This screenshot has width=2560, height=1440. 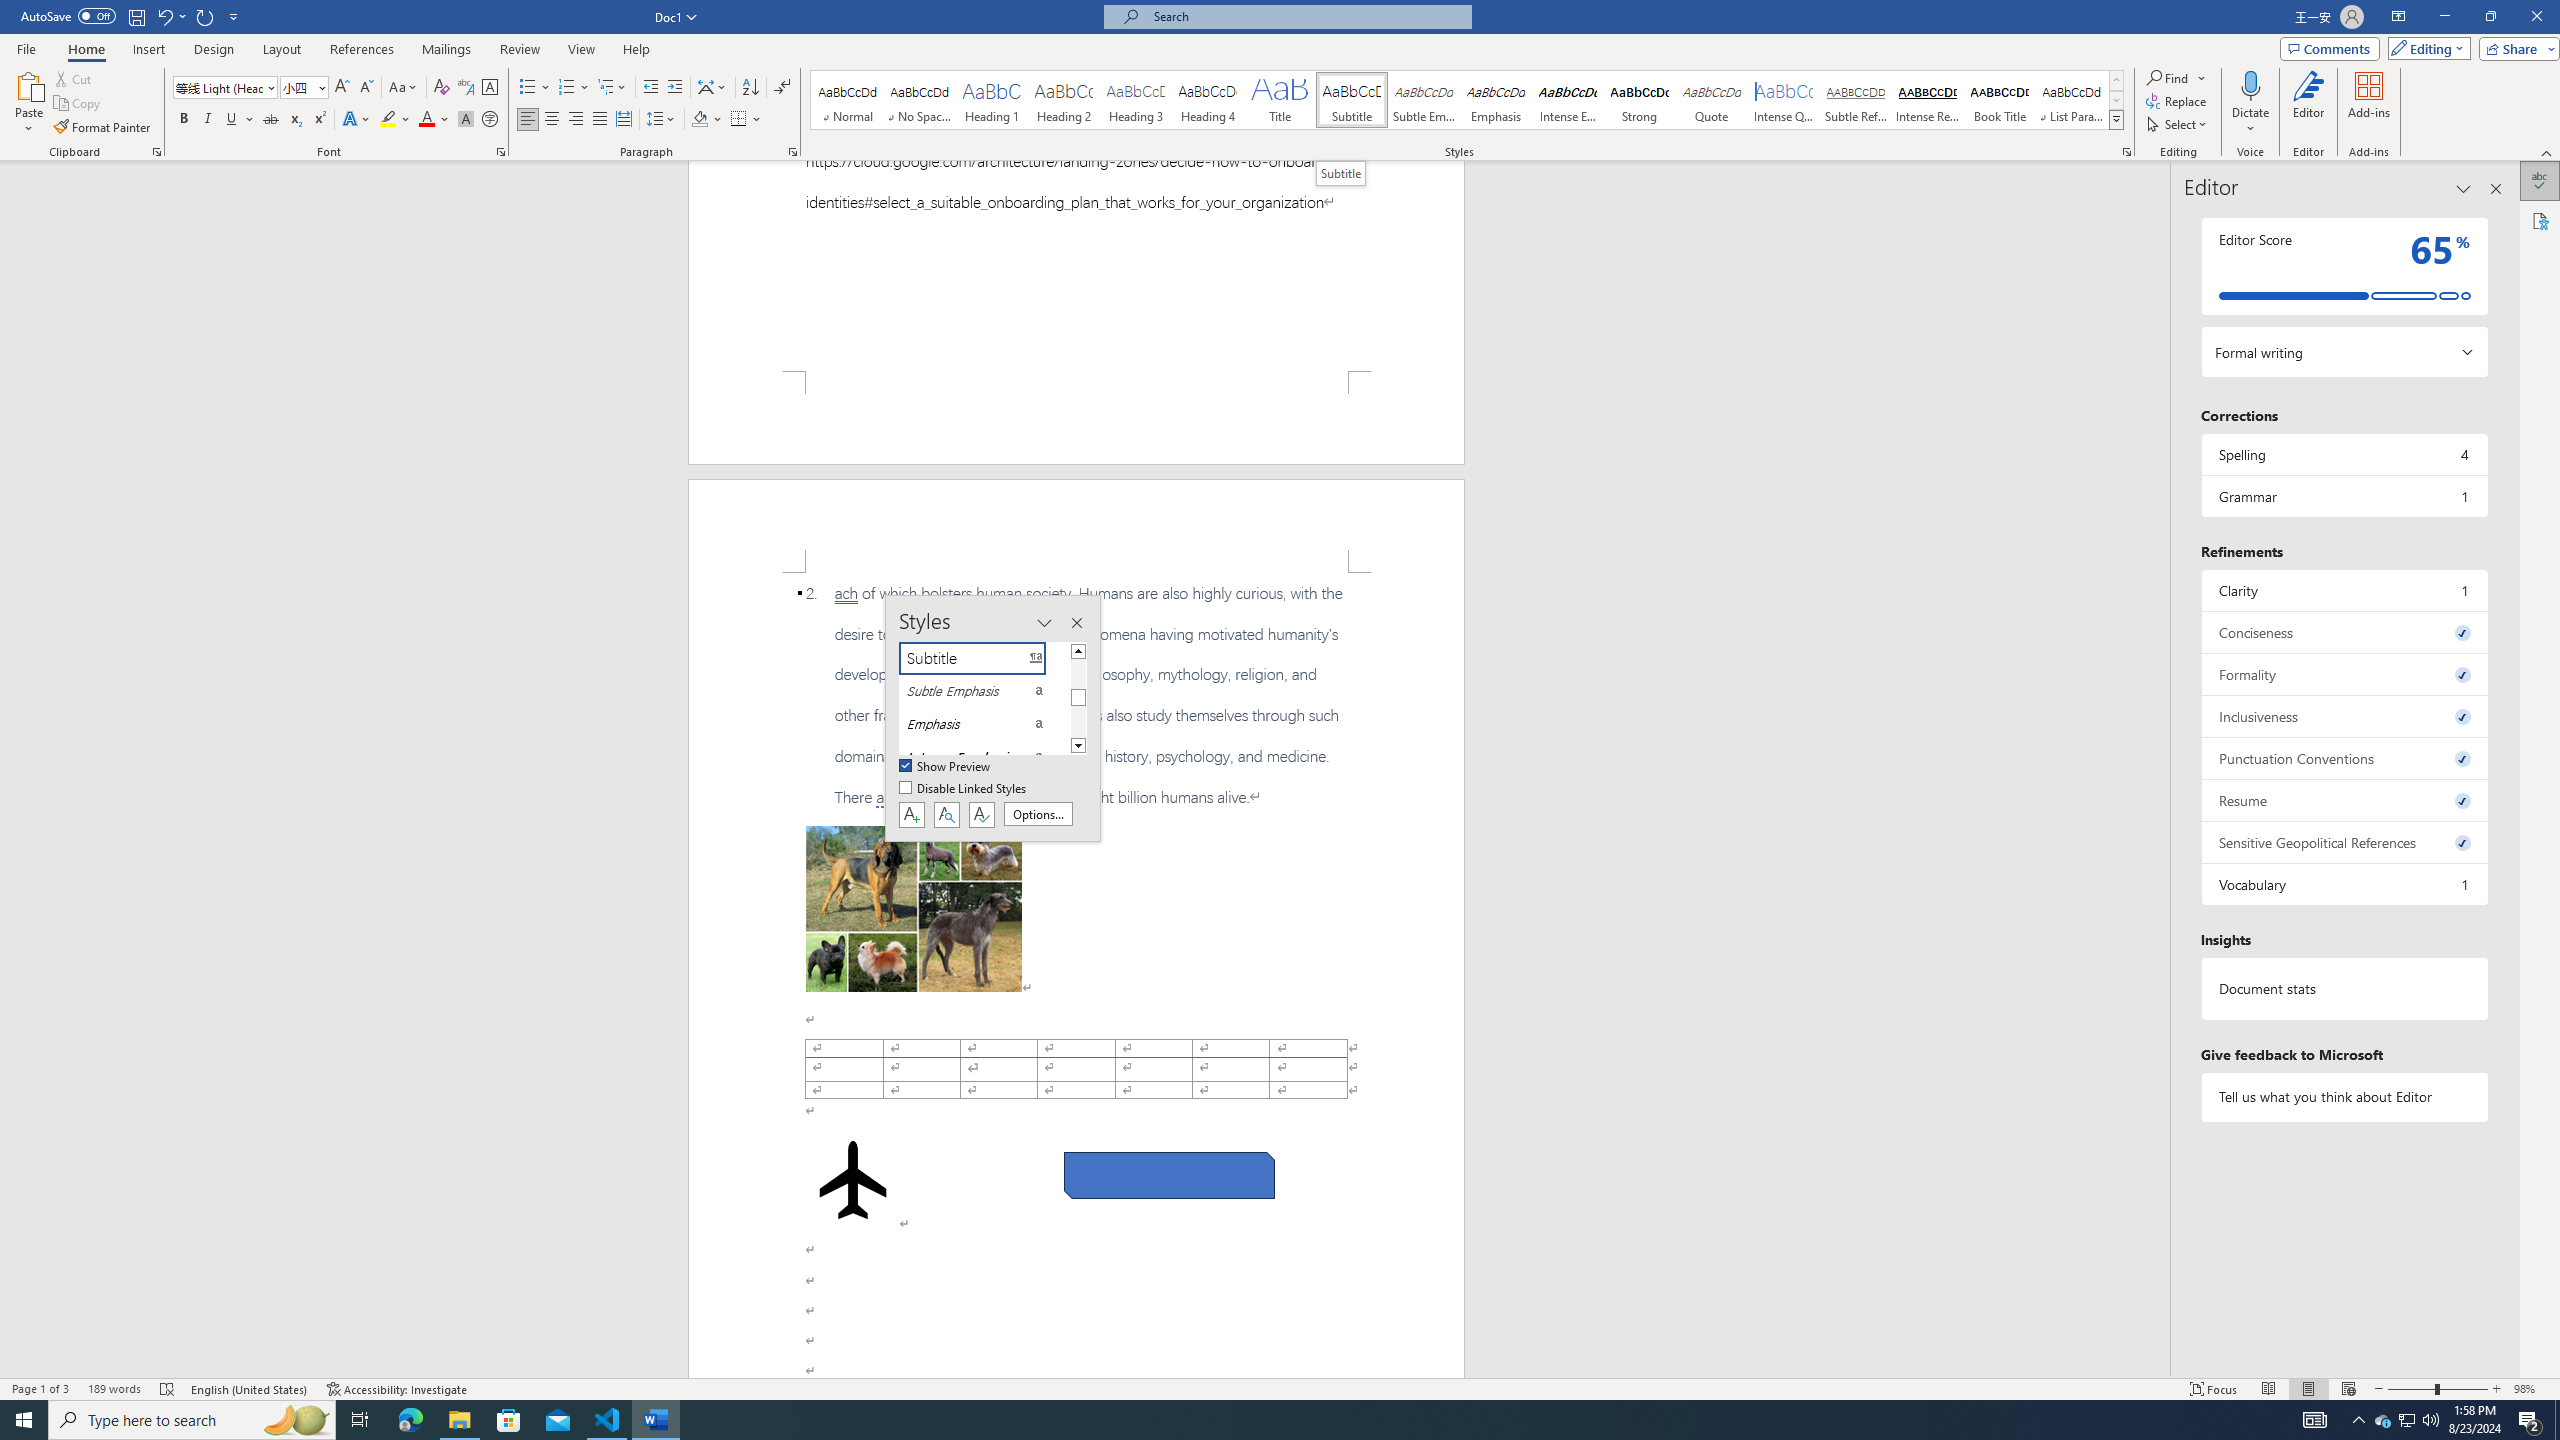 I want to click on Multilevel List, so click(x=611, y=88).